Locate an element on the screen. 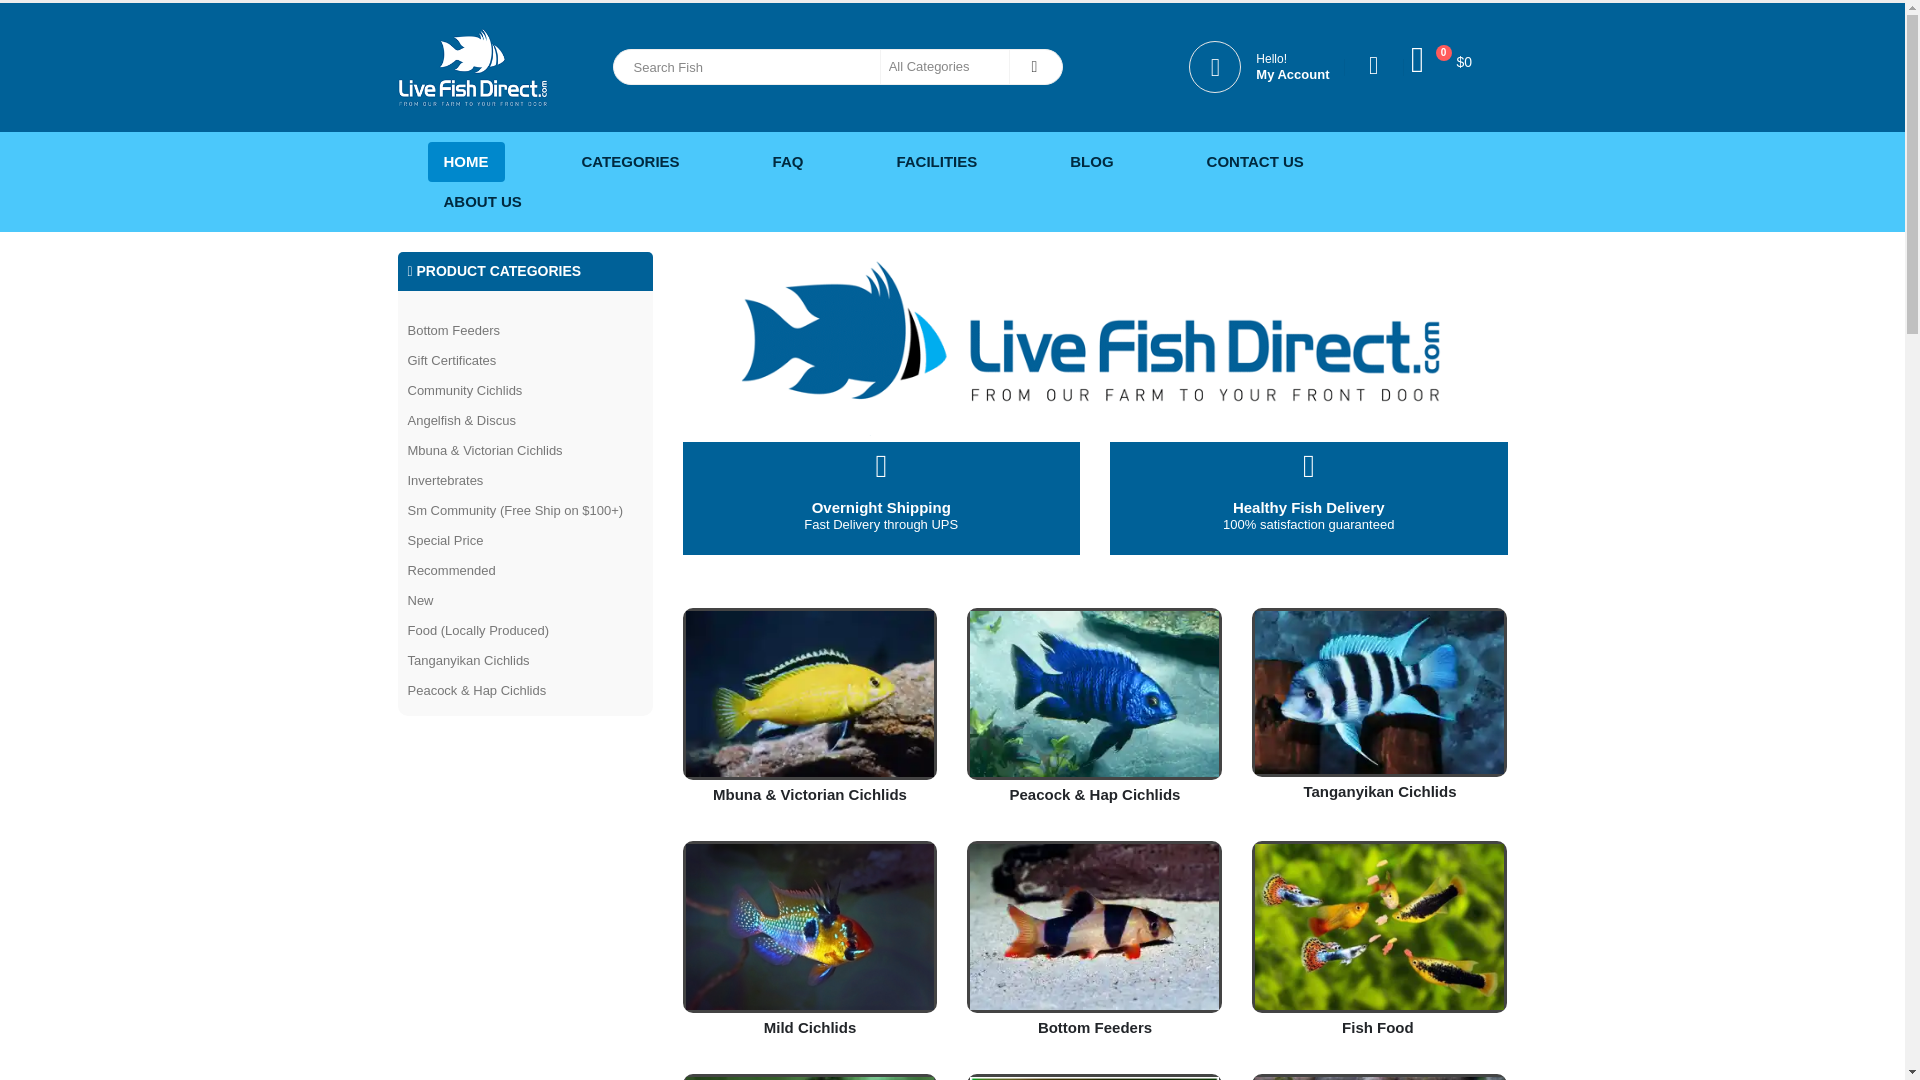 The image size is (1920, 1080). logo1 is located at coordinates (1094, 346).